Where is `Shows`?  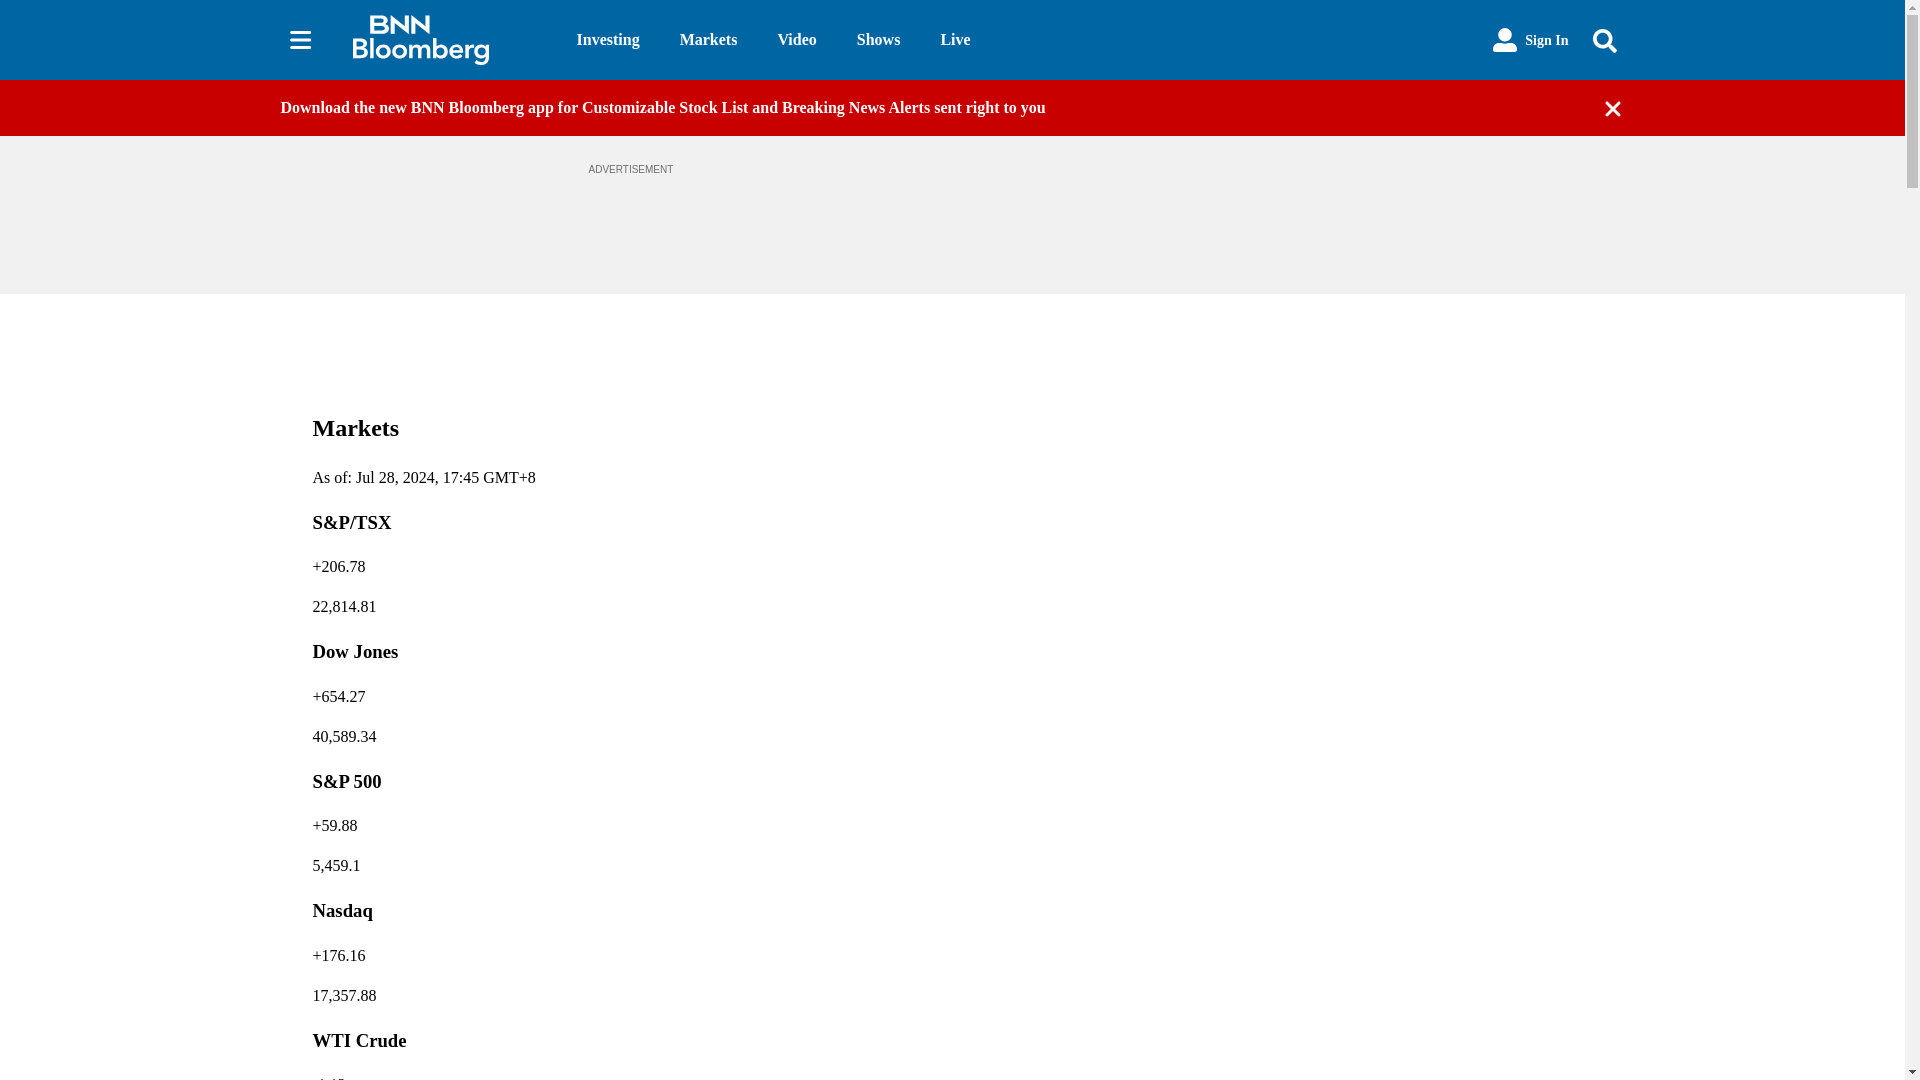
Shows is located at coordinates (878, 40).